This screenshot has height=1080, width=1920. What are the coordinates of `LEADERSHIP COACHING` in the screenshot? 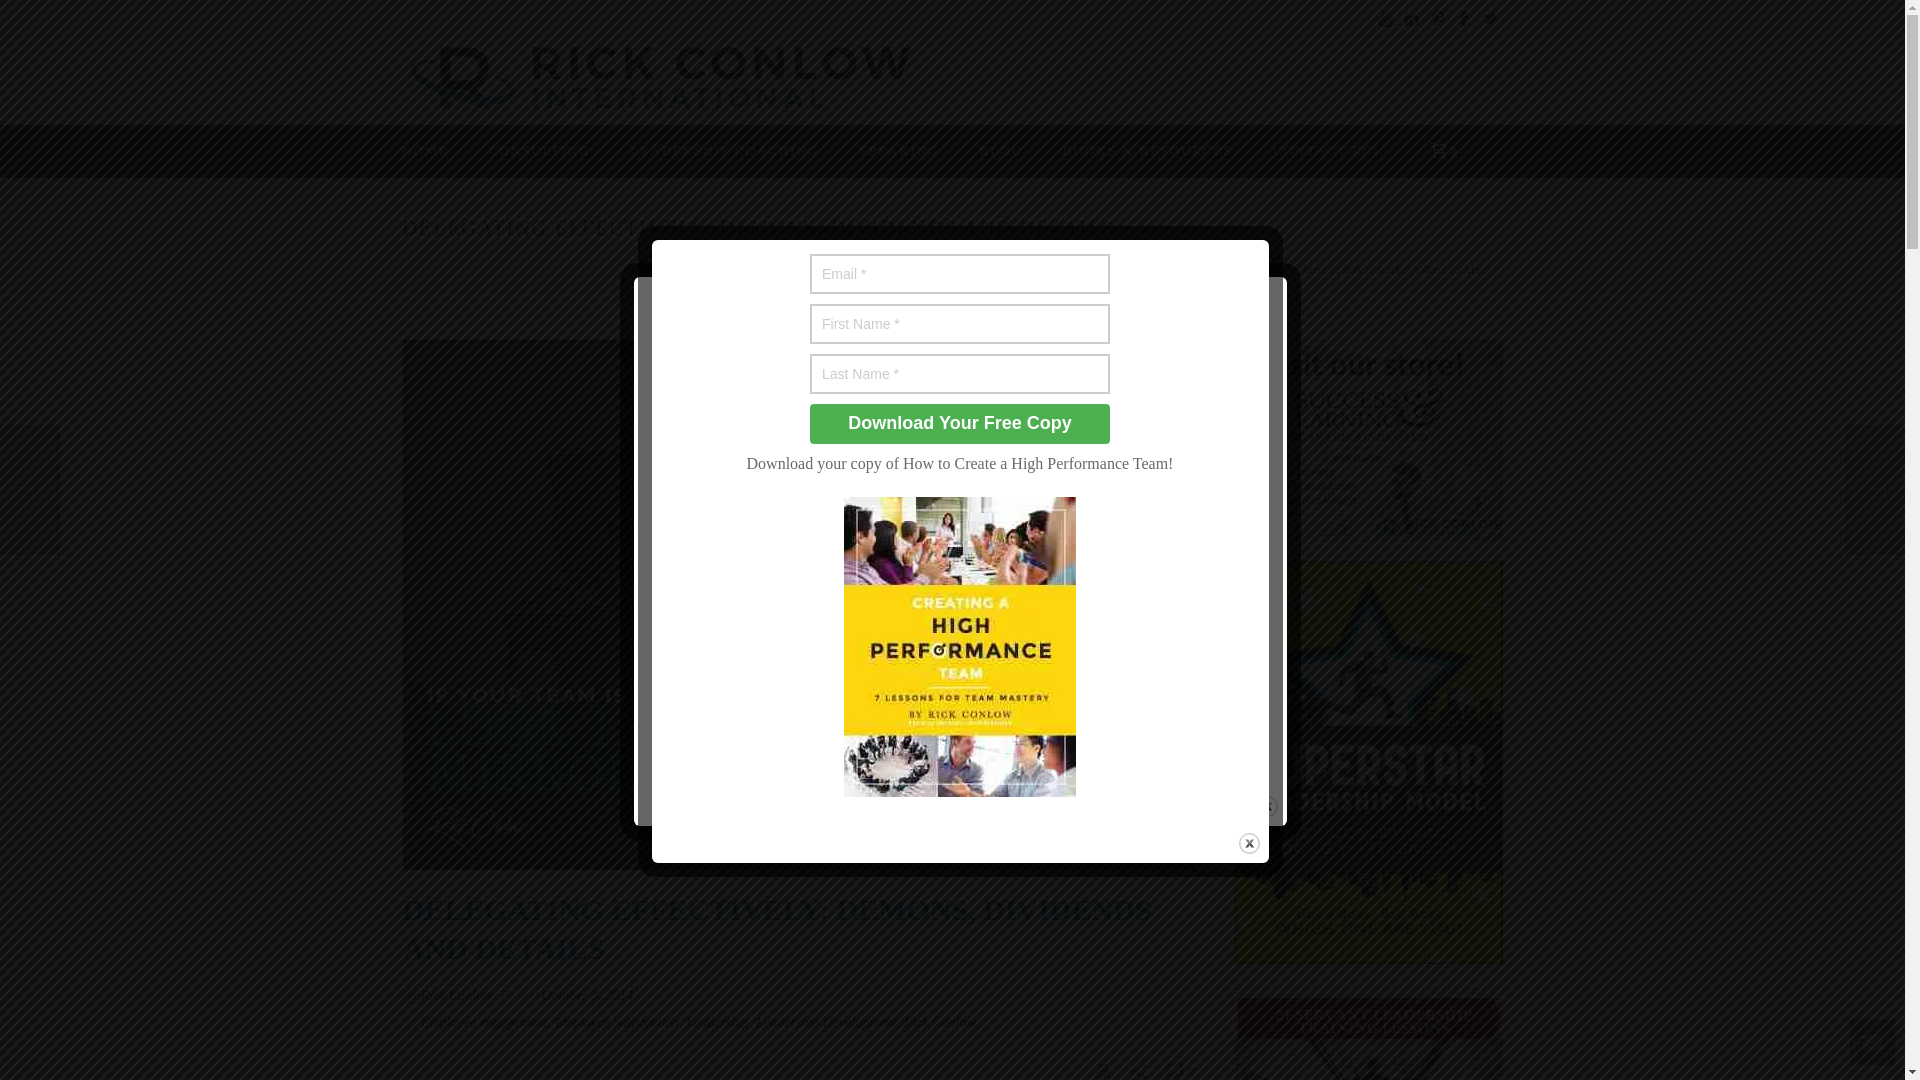 It's located at (725, 152).